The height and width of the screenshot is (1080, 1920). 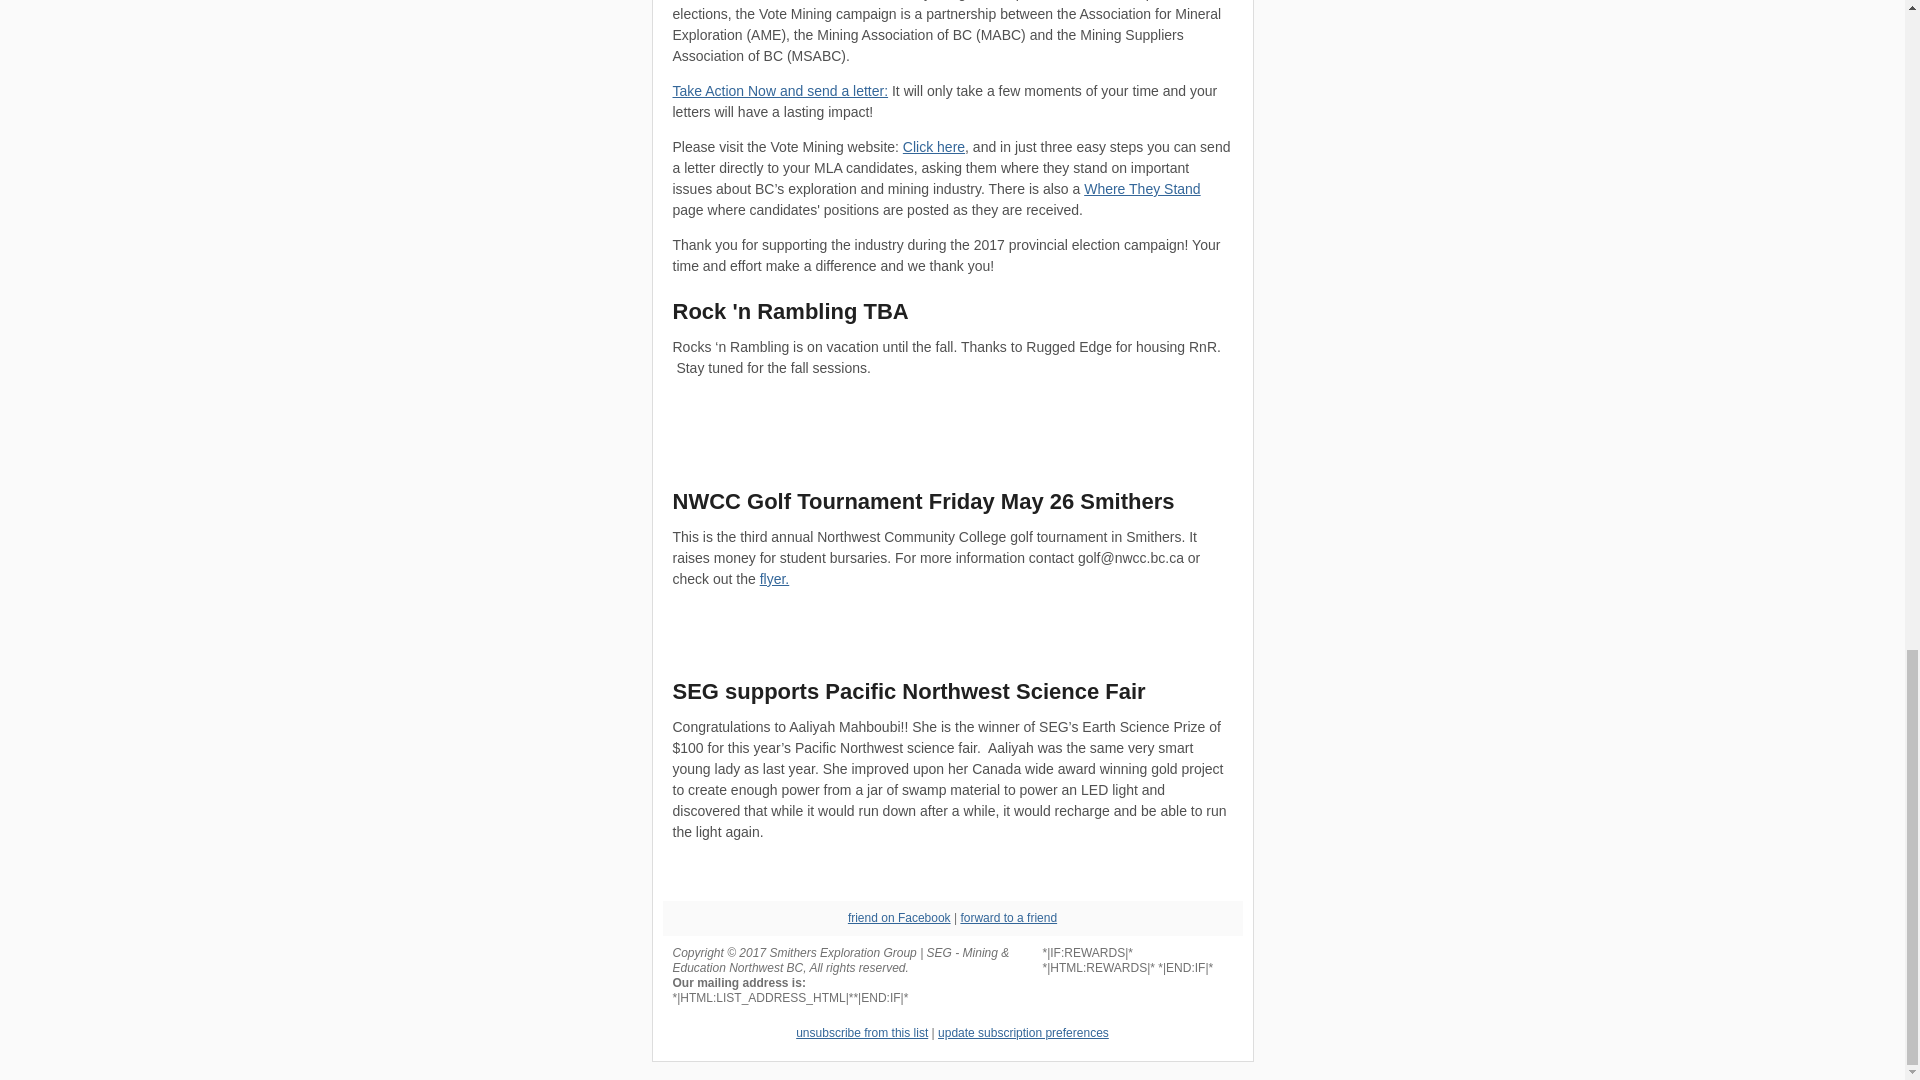 What do you see at coordinates (1024, 1033) in the screenshot?
I see `update subscription preferences` at bounding box center [1024, 1033].